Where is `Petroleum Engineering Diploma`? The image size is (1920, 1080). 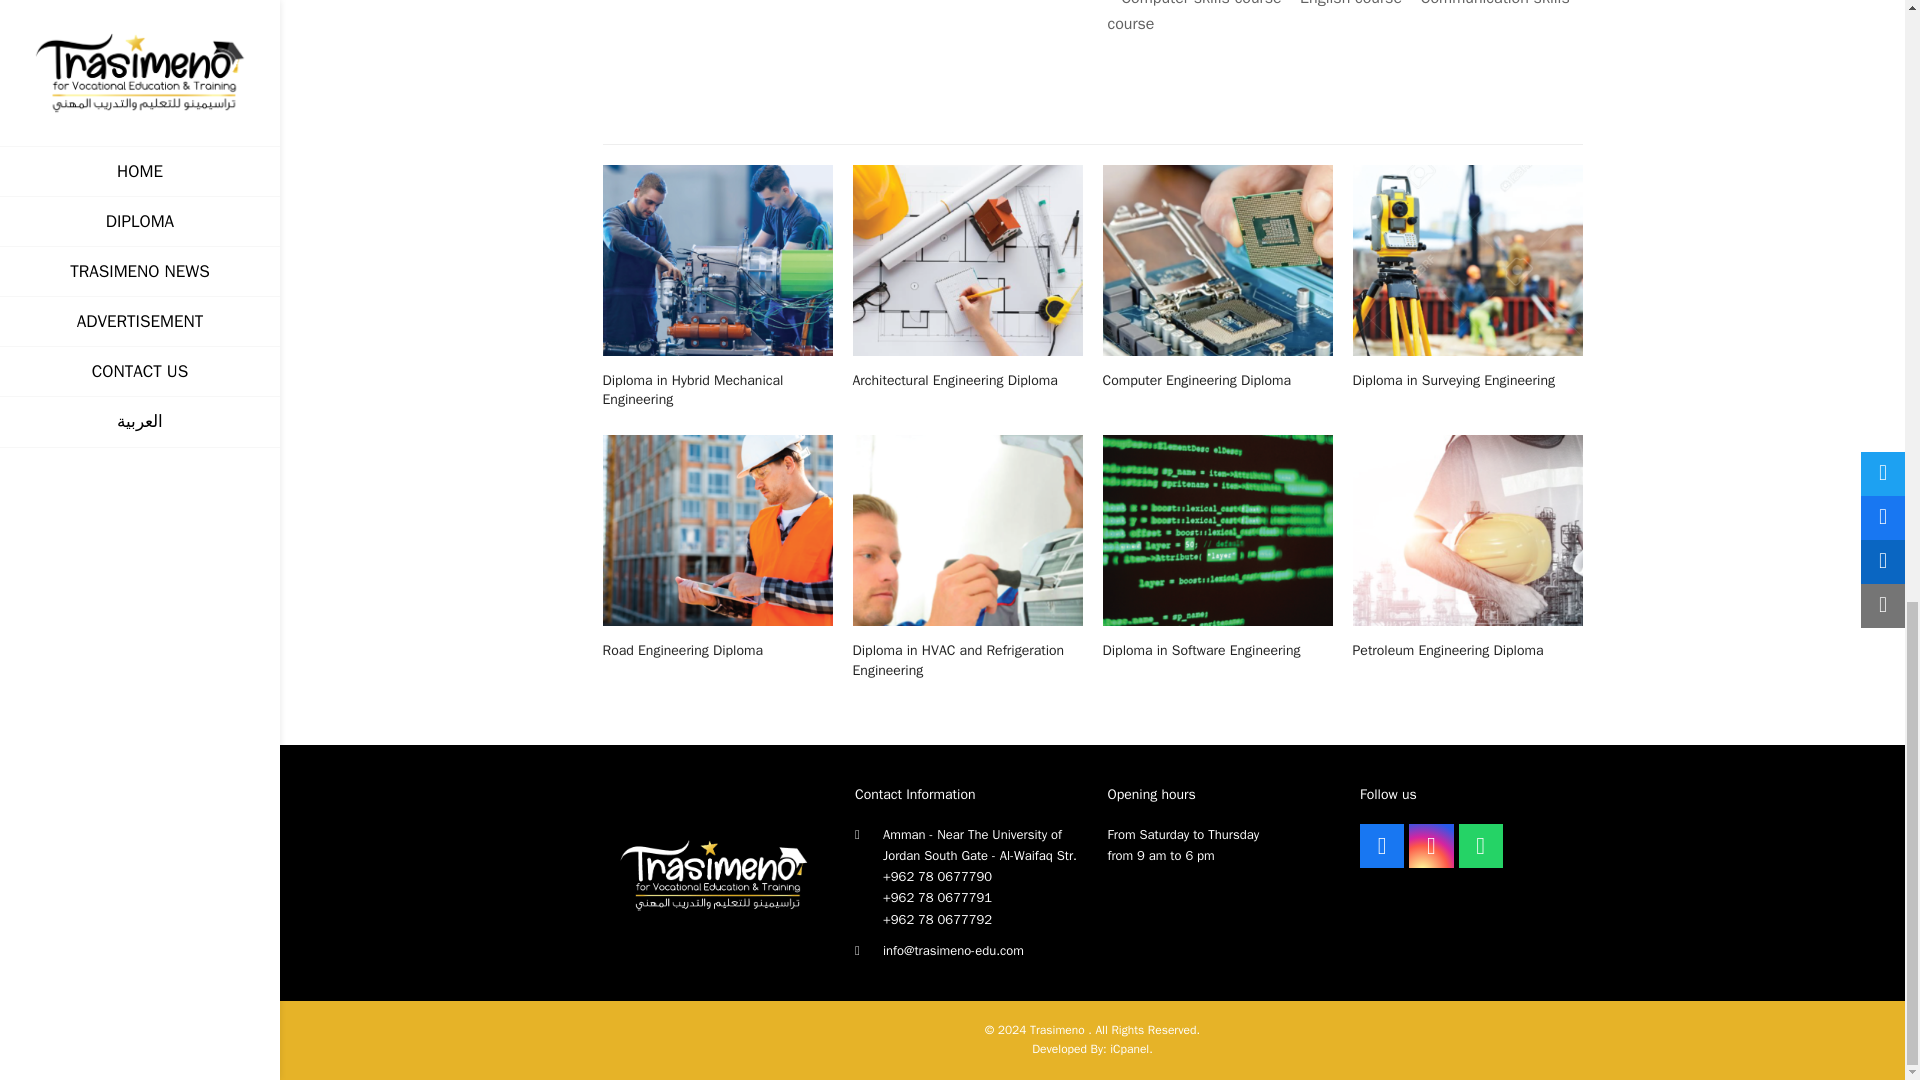 Petroleum Engineering Diploma is located at coordinates (1447, 650).